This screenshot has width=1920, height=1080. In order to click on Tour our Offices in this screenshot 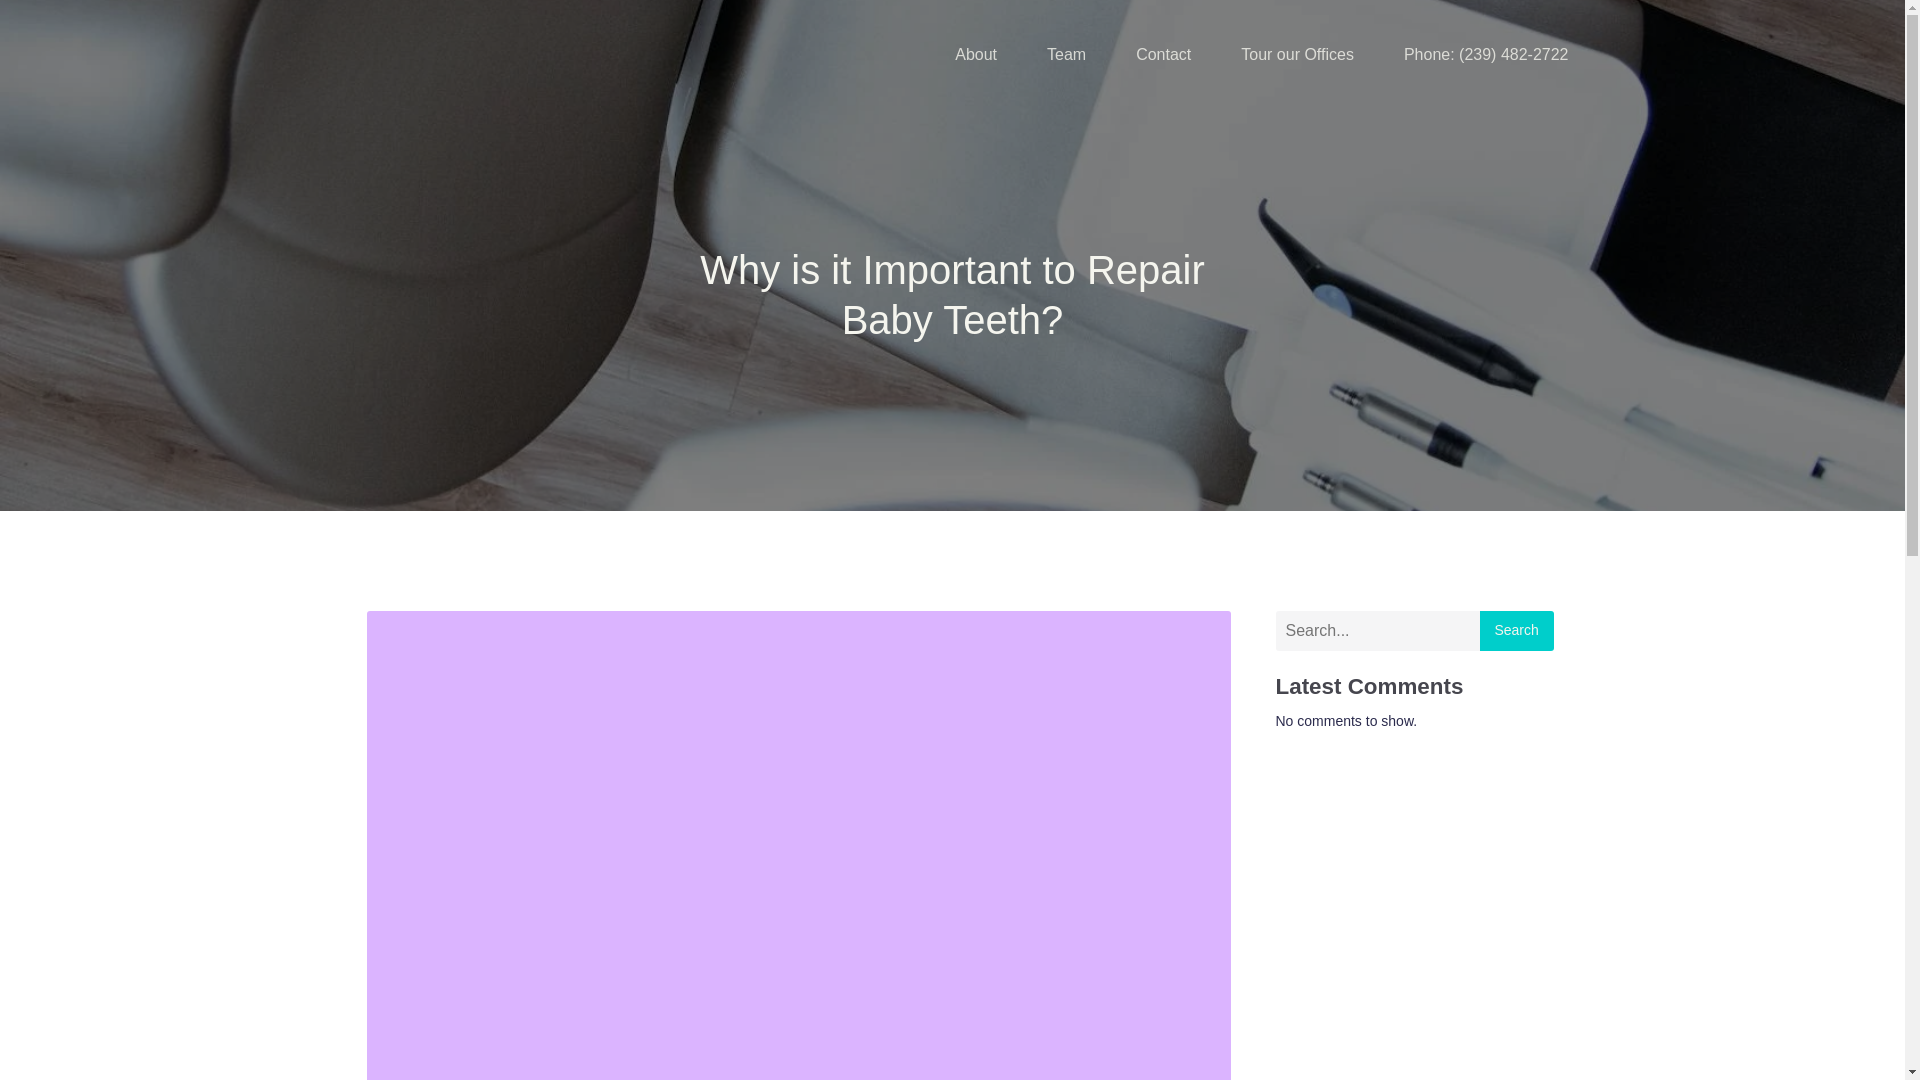, I will do `click(1296, 54)`.